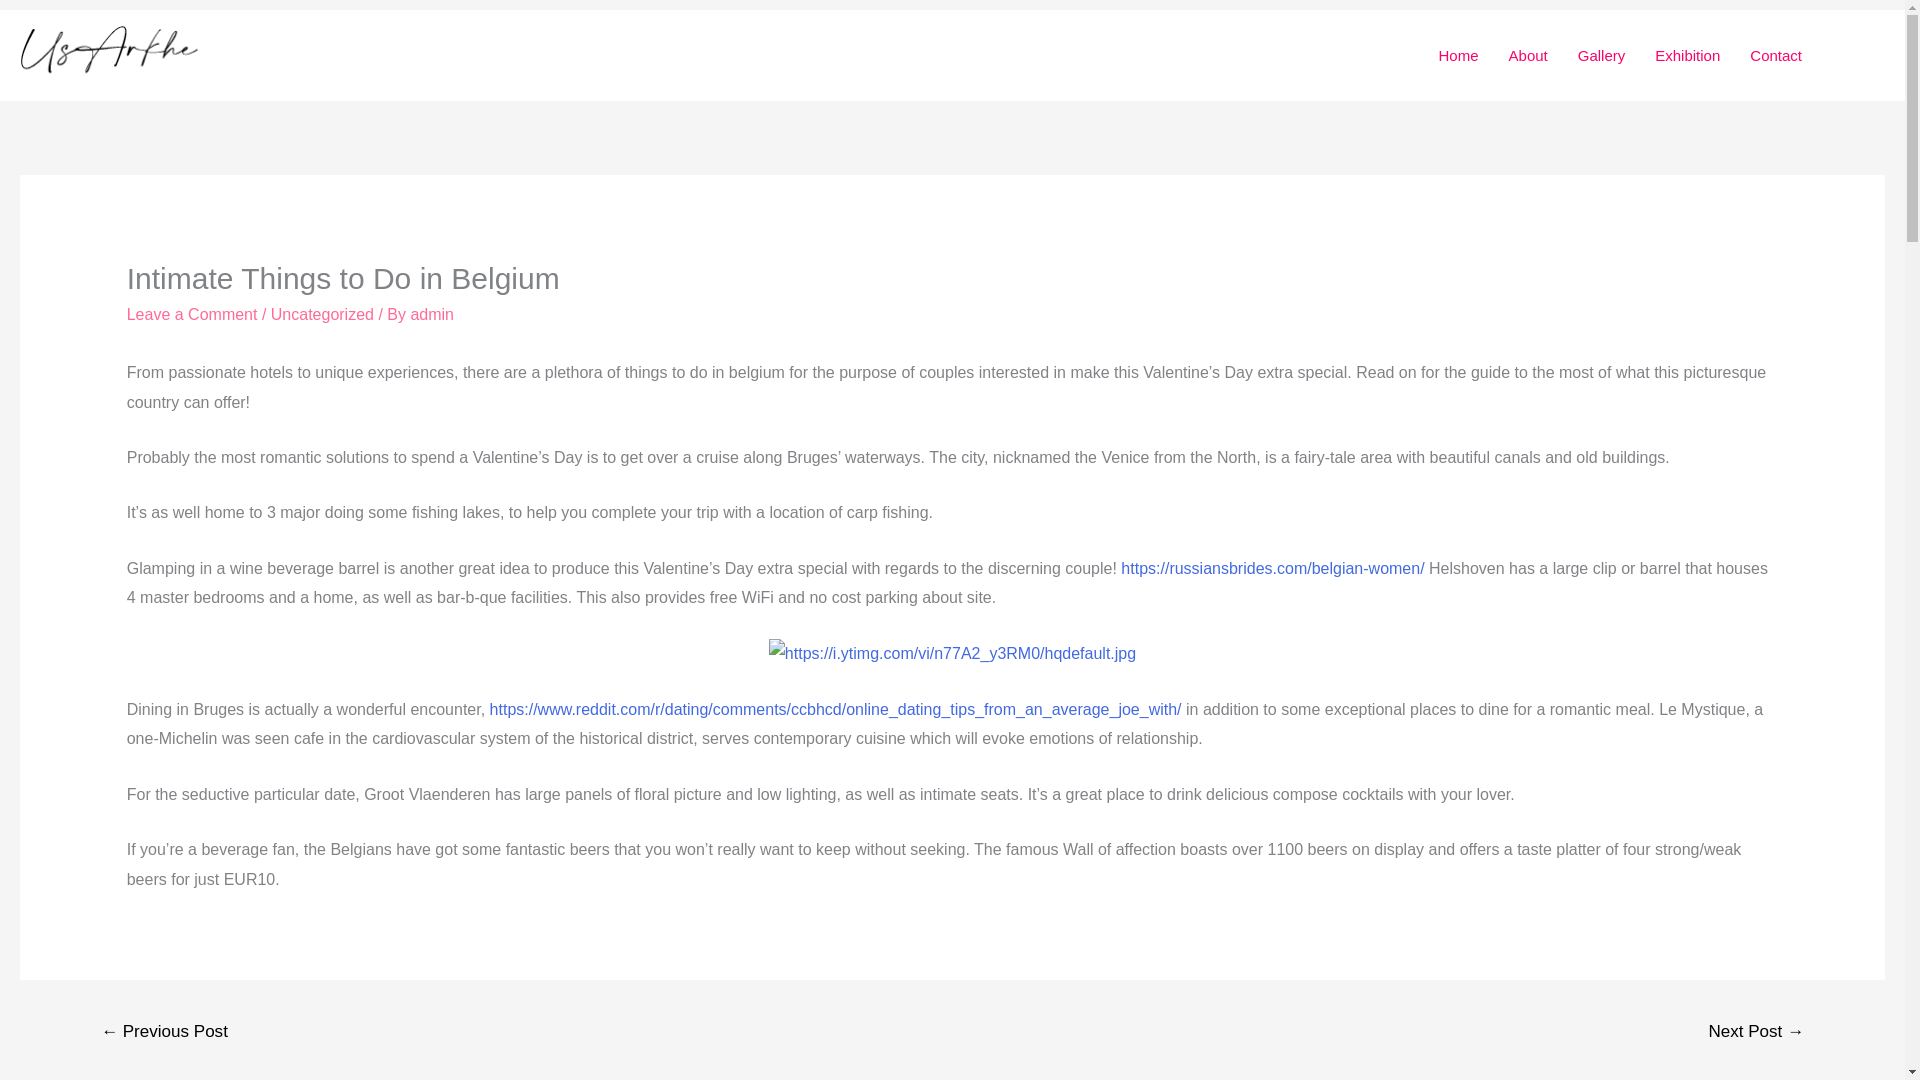 The image size is (1920, 1080). Describe the element at coordinates (322, 314) in the screenshot. I see `Uncategorized` at that location.